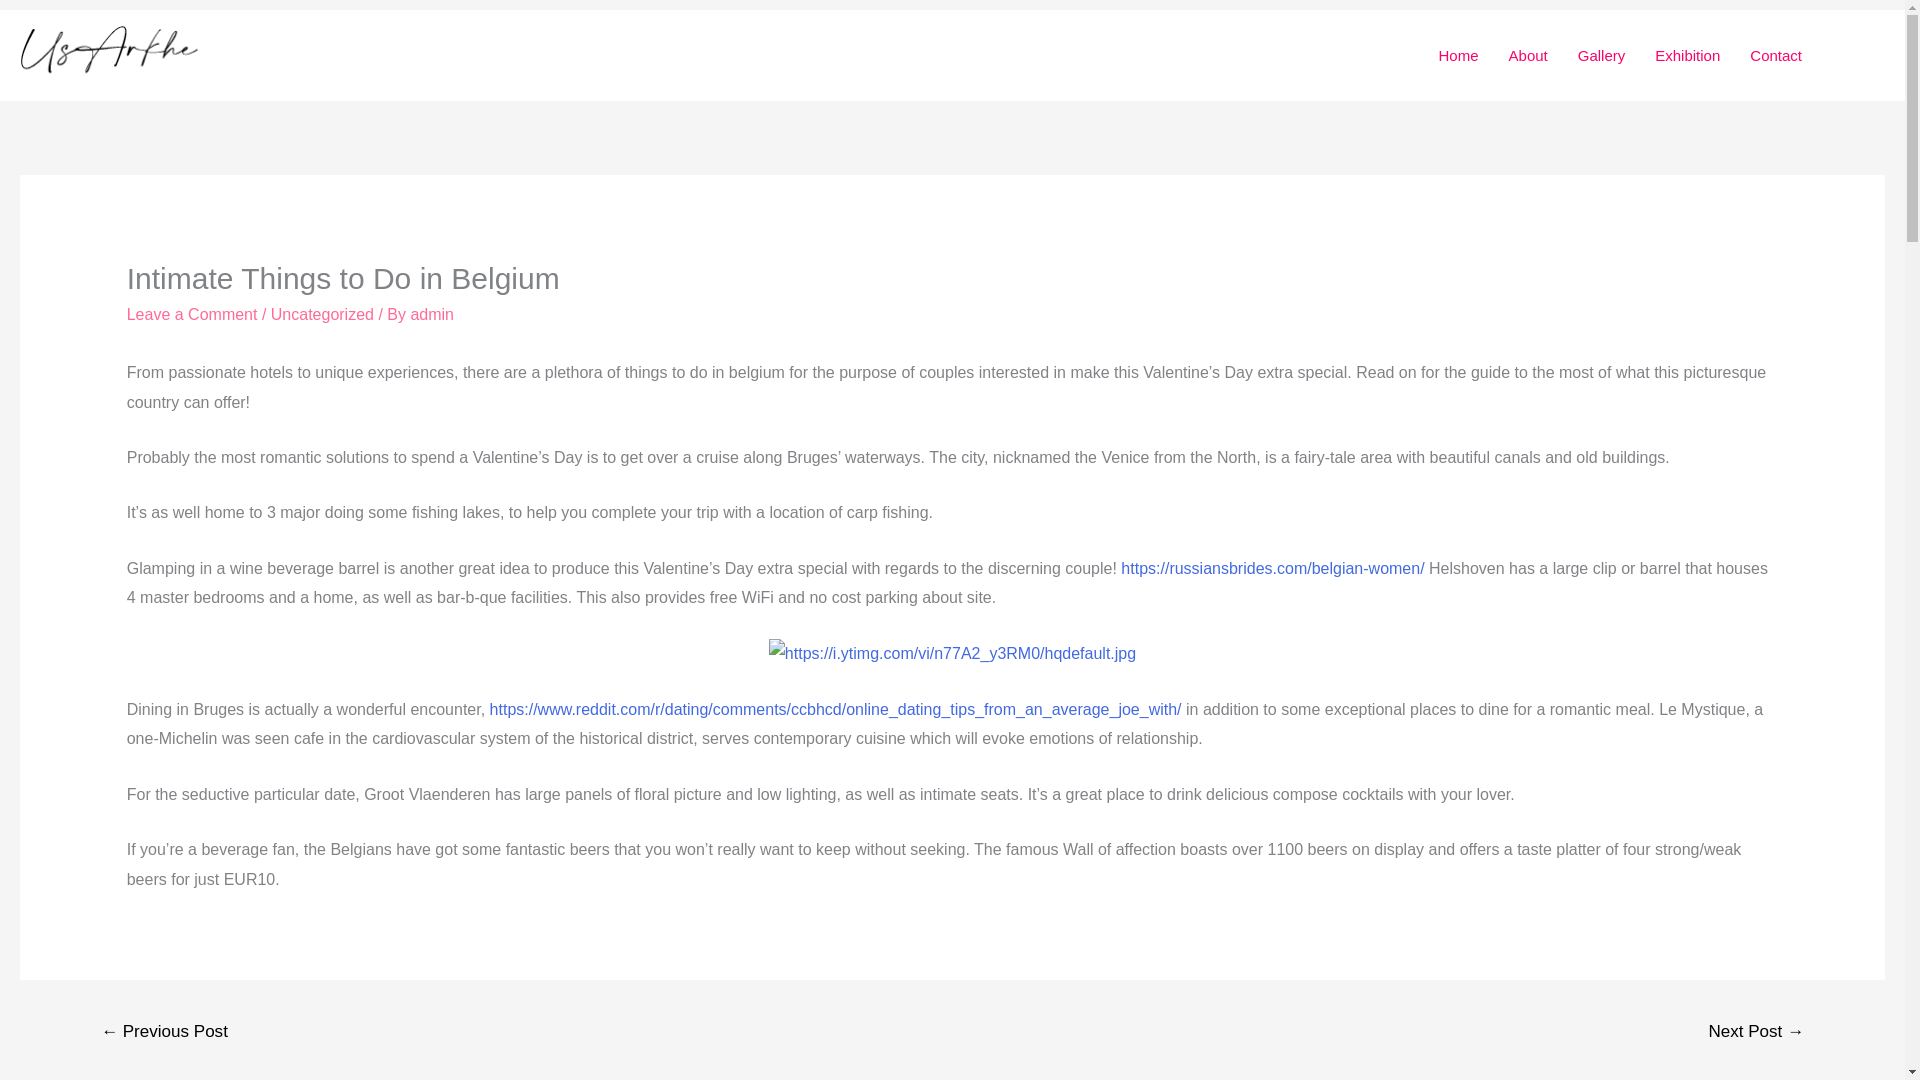 The image size is (1920, 1080). Describe the element at coordinates (322, 314) in the screenshot. I see `Uncategorized` at that location.